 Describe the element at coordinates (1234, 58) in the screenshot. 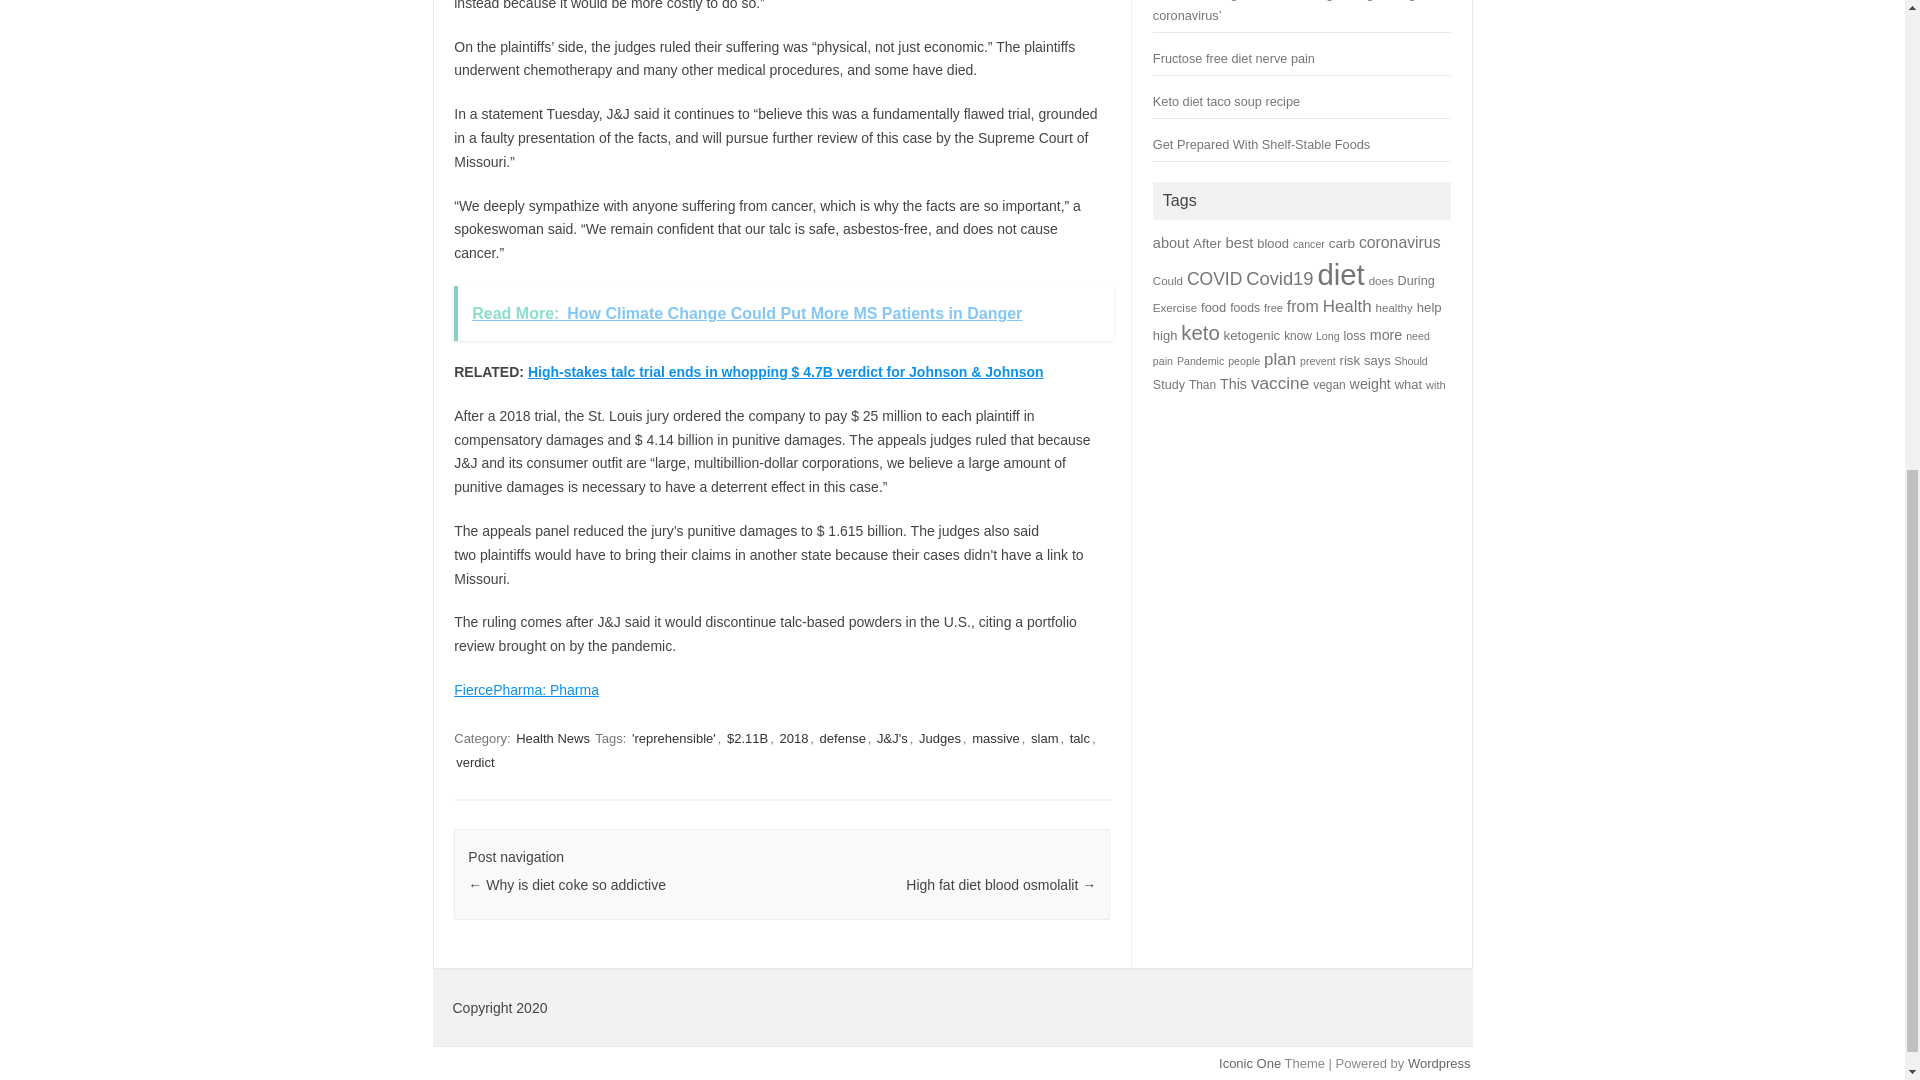

I see `Fructose free diet nerve pain` at that location.